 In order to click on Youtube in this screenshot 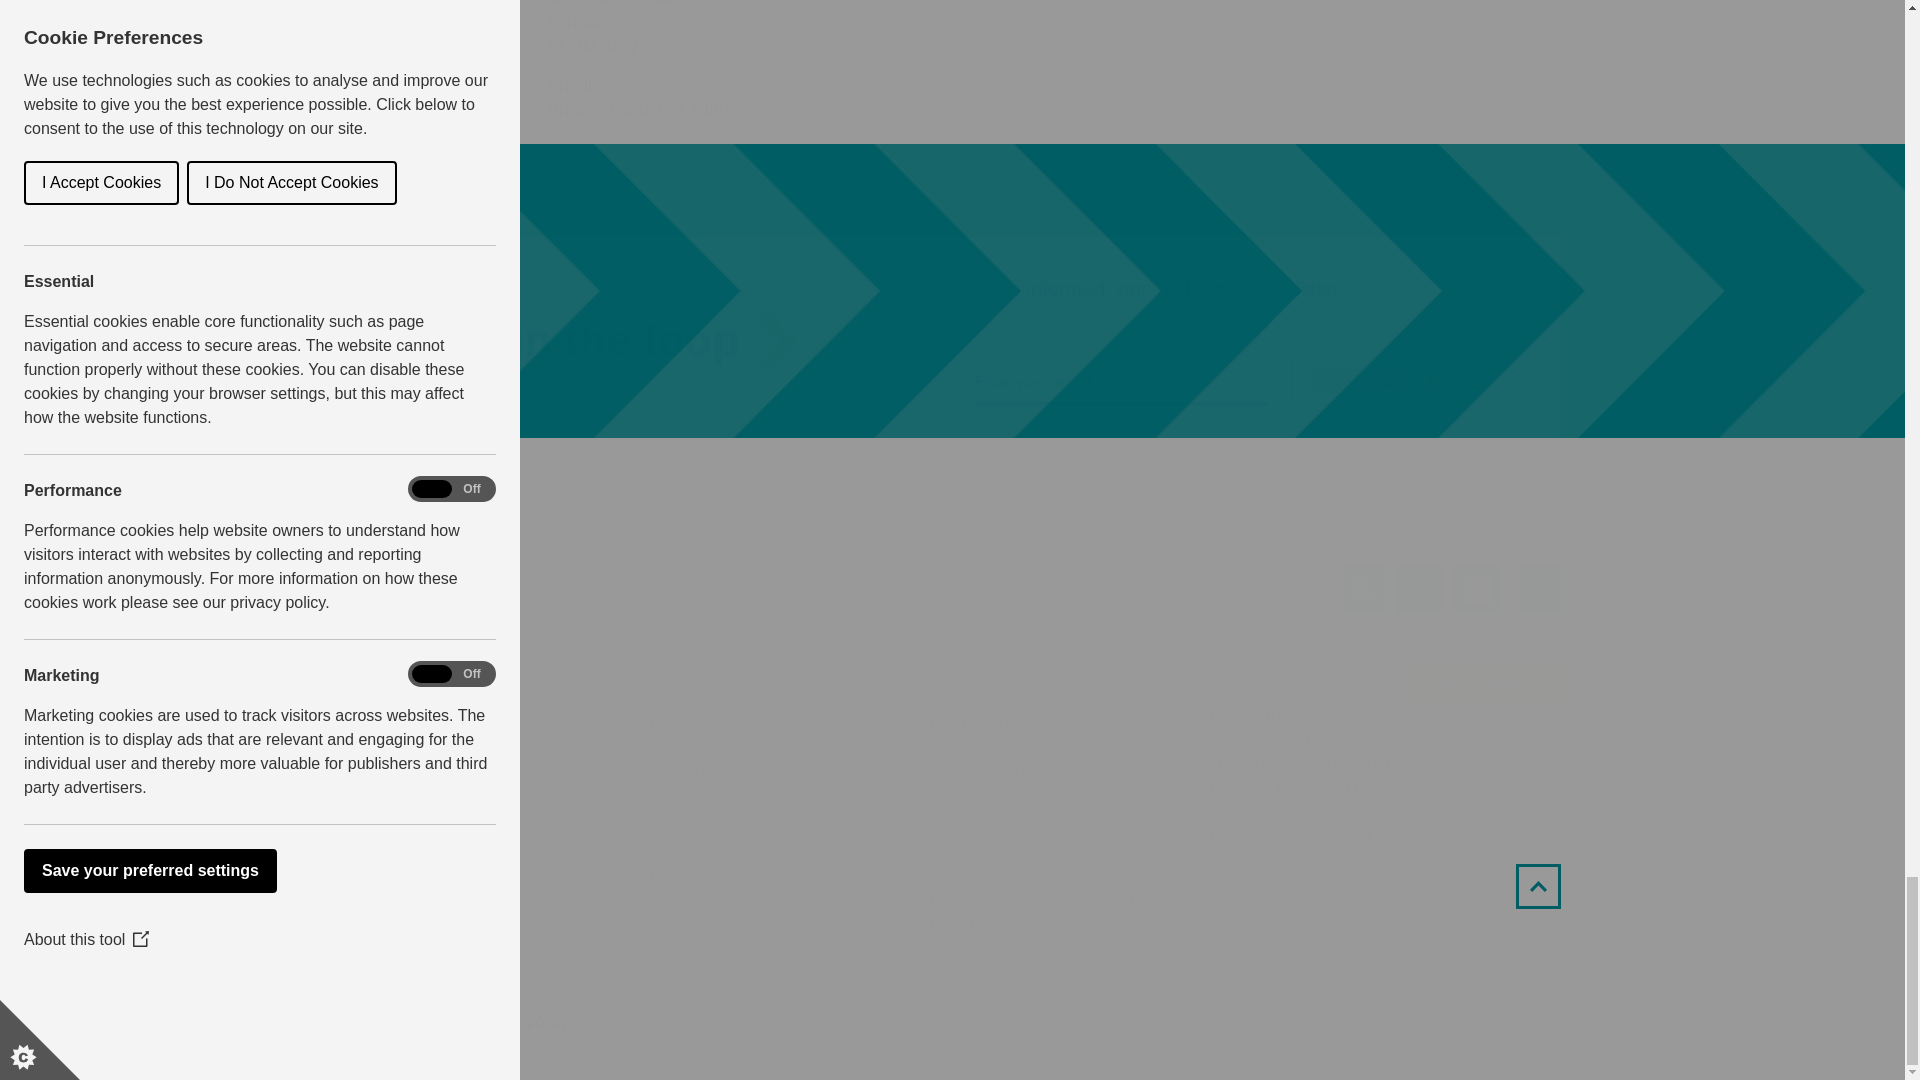, I will do `click(1536, 590)`.